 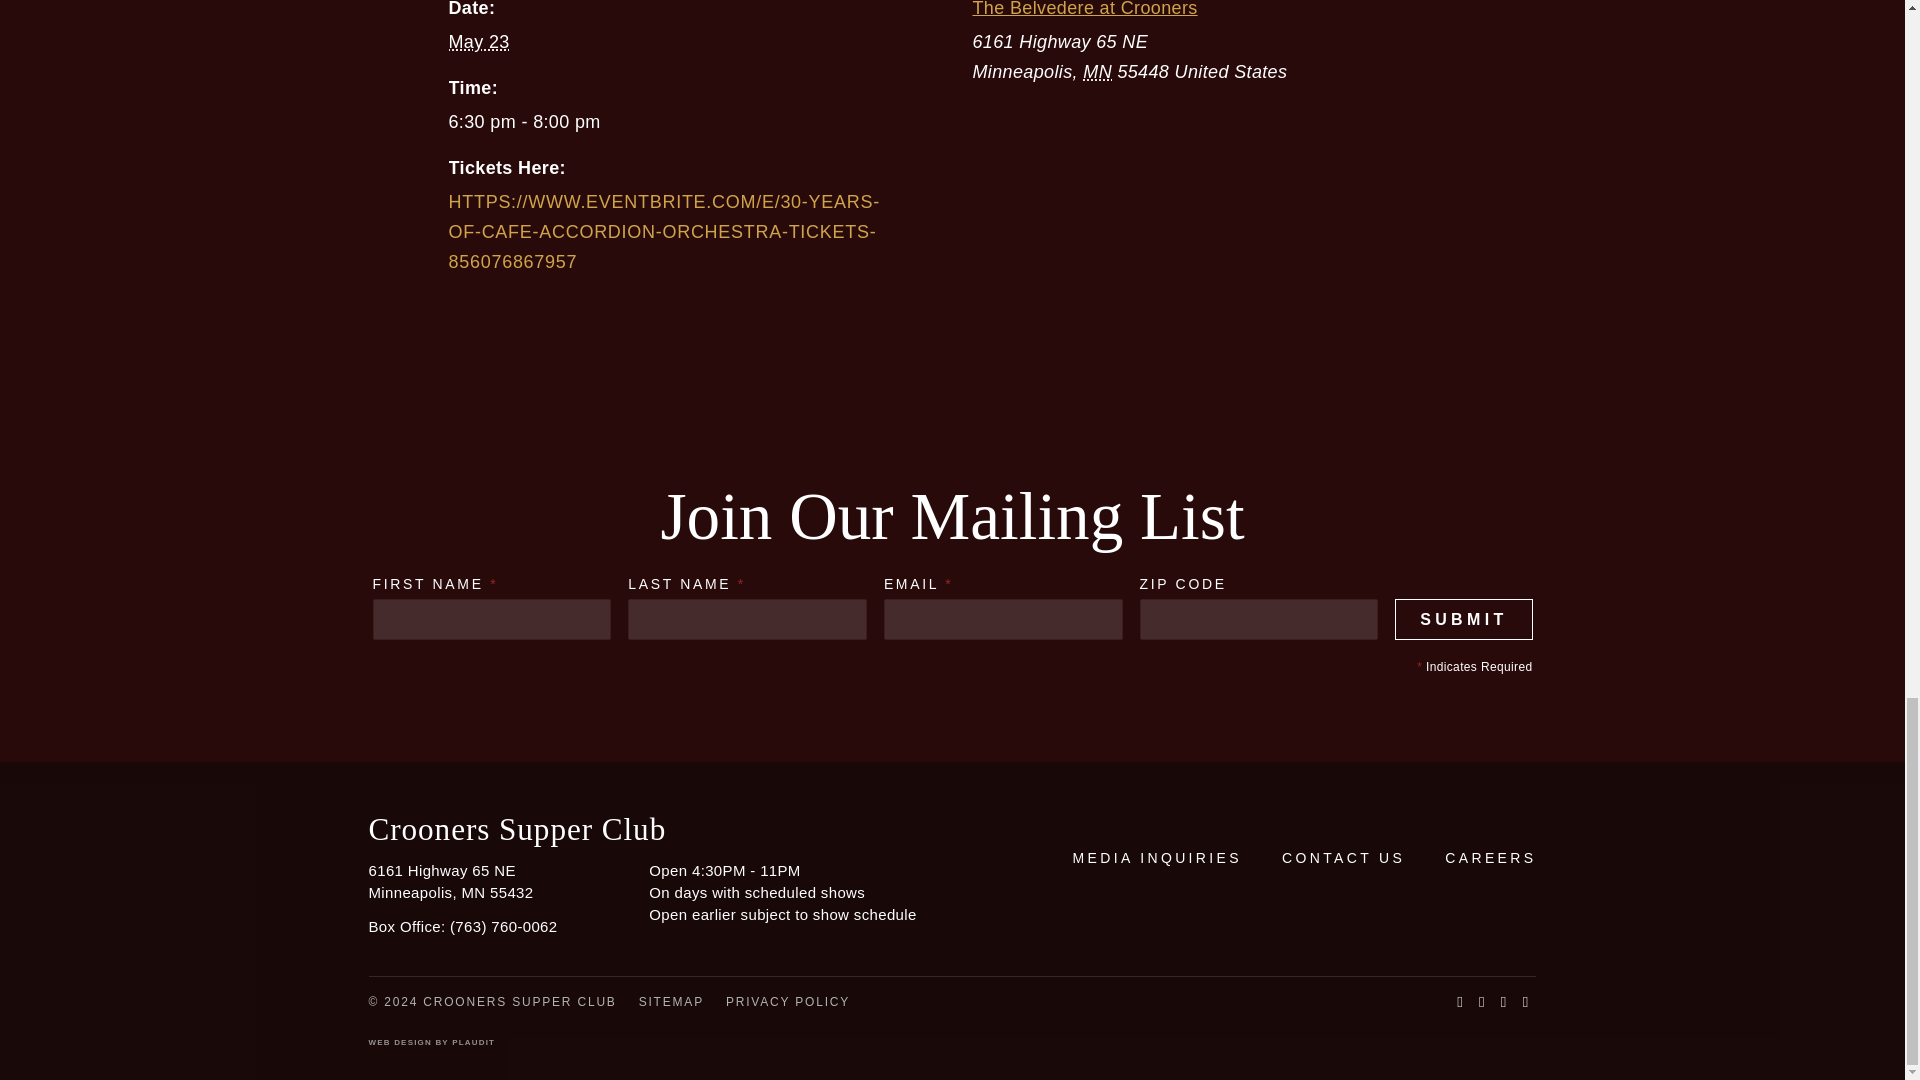 I want to click on CONTACT US, so click(x=1344, y=858).